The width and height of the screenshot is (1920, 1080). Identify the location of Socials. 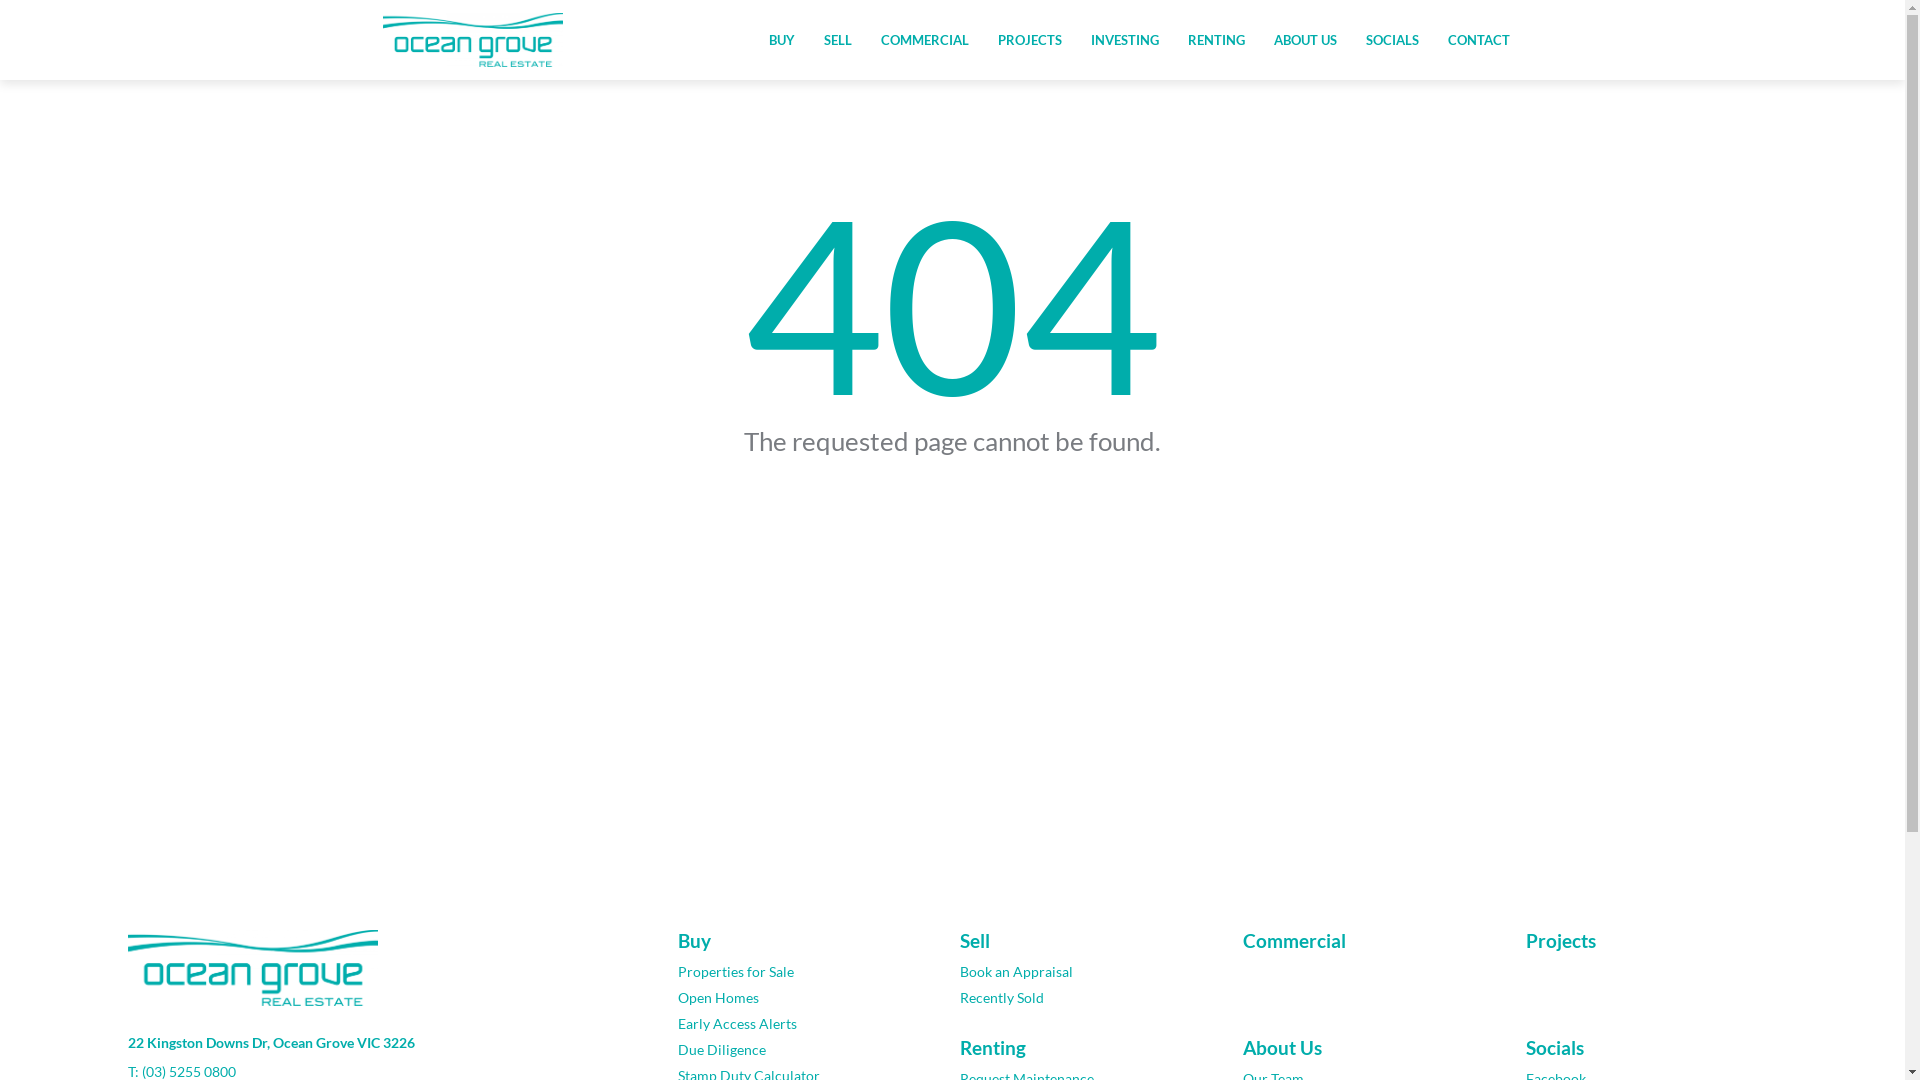
(1652, 1048).